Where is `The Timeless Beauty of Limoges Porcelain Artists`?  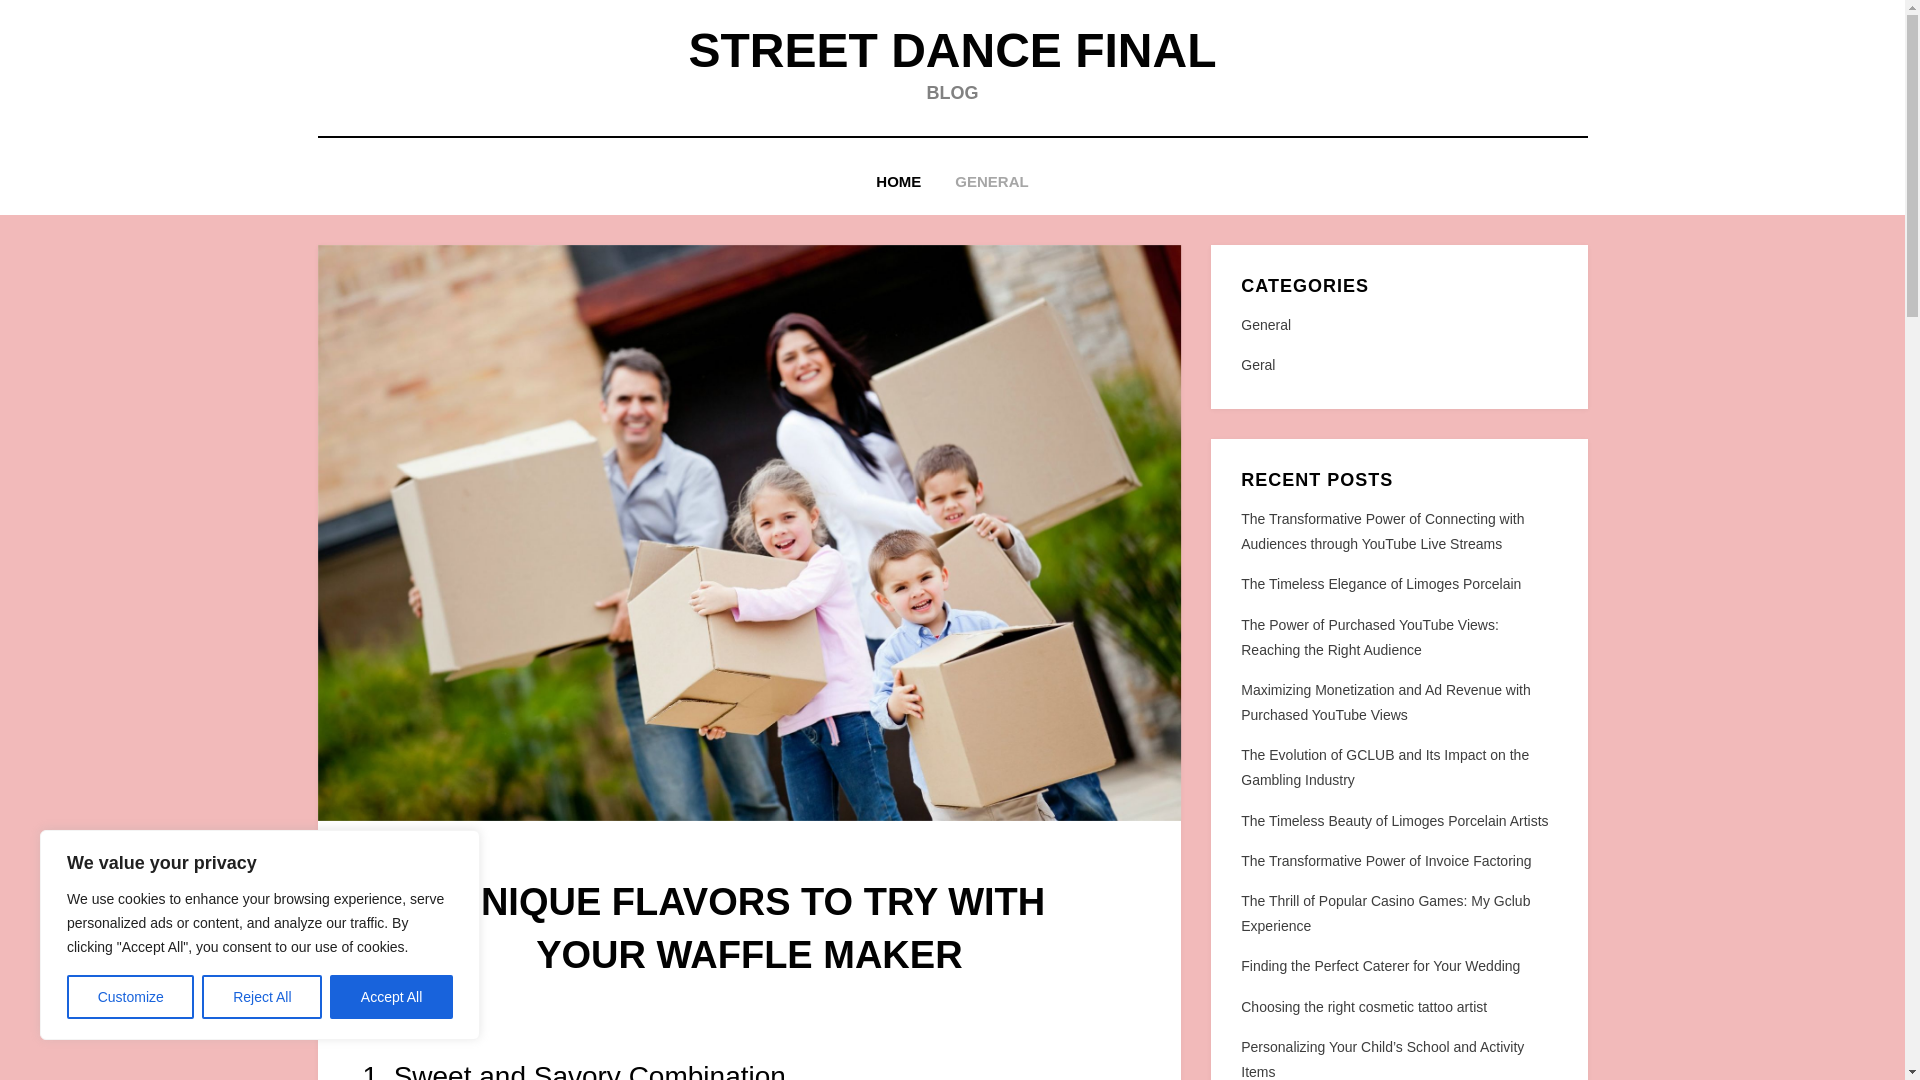 The Timeless Beauty of Limoges Porcelain Artists is located at coordinates (1394, 821).